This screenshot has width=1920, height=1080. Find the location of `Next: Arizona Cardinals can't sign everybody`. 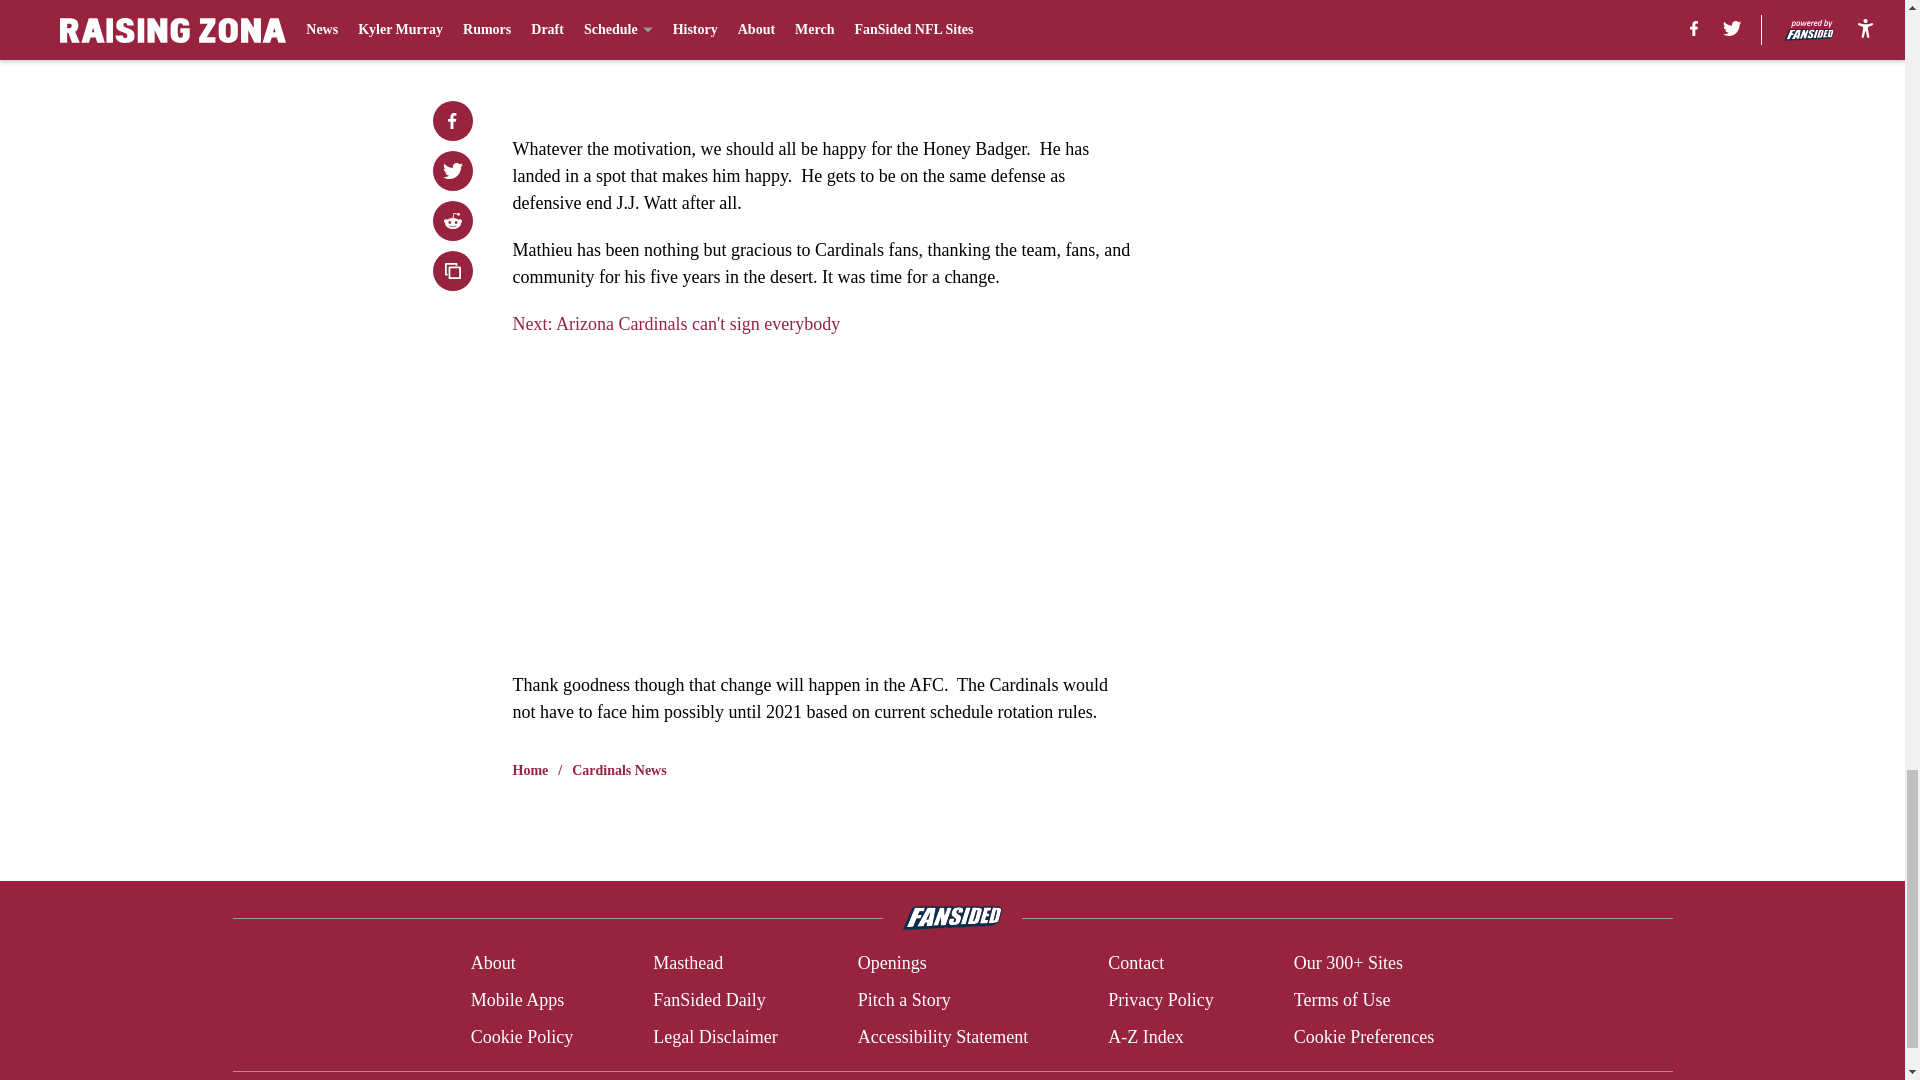

Next: Arizona Cardinals can't sign everybody is located at coordinates (676, 324).